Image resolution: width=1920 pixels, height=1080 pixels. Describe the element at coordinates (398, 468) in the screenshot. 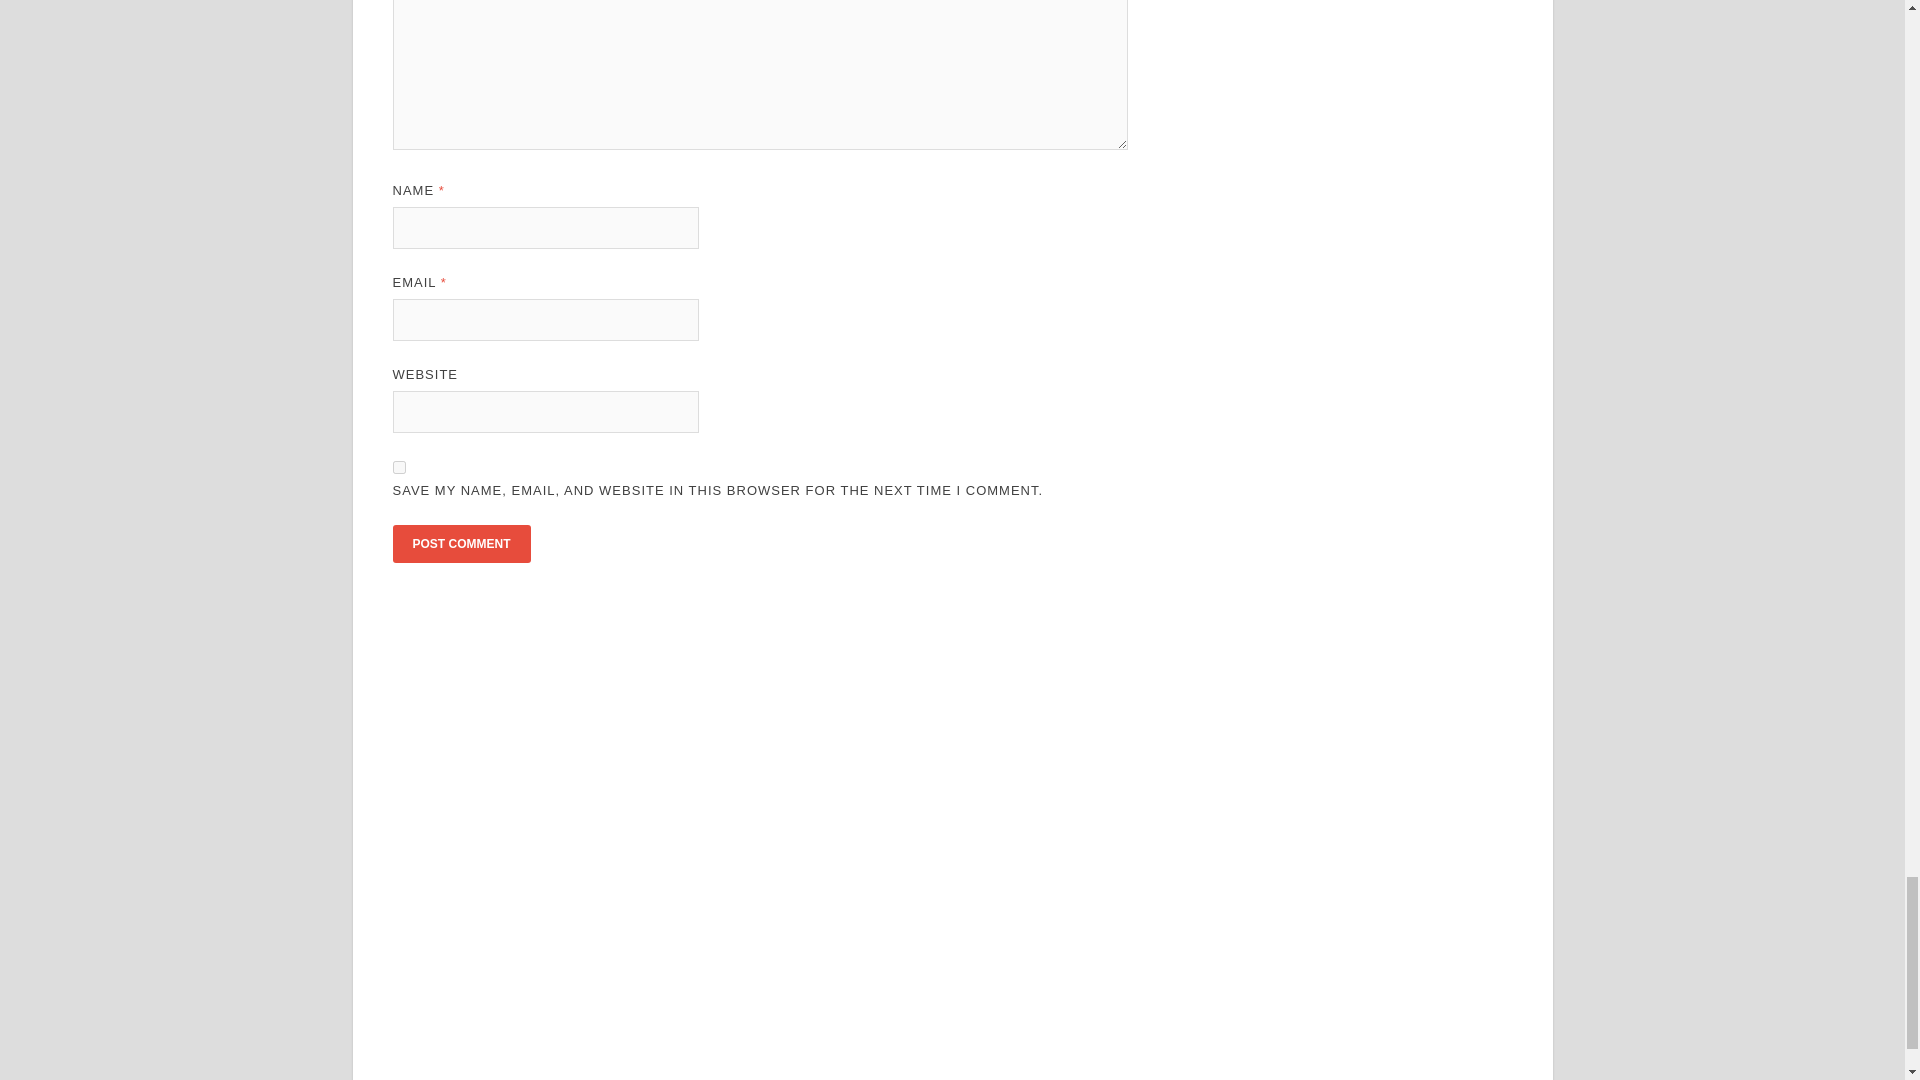

I see `yes` at that location.